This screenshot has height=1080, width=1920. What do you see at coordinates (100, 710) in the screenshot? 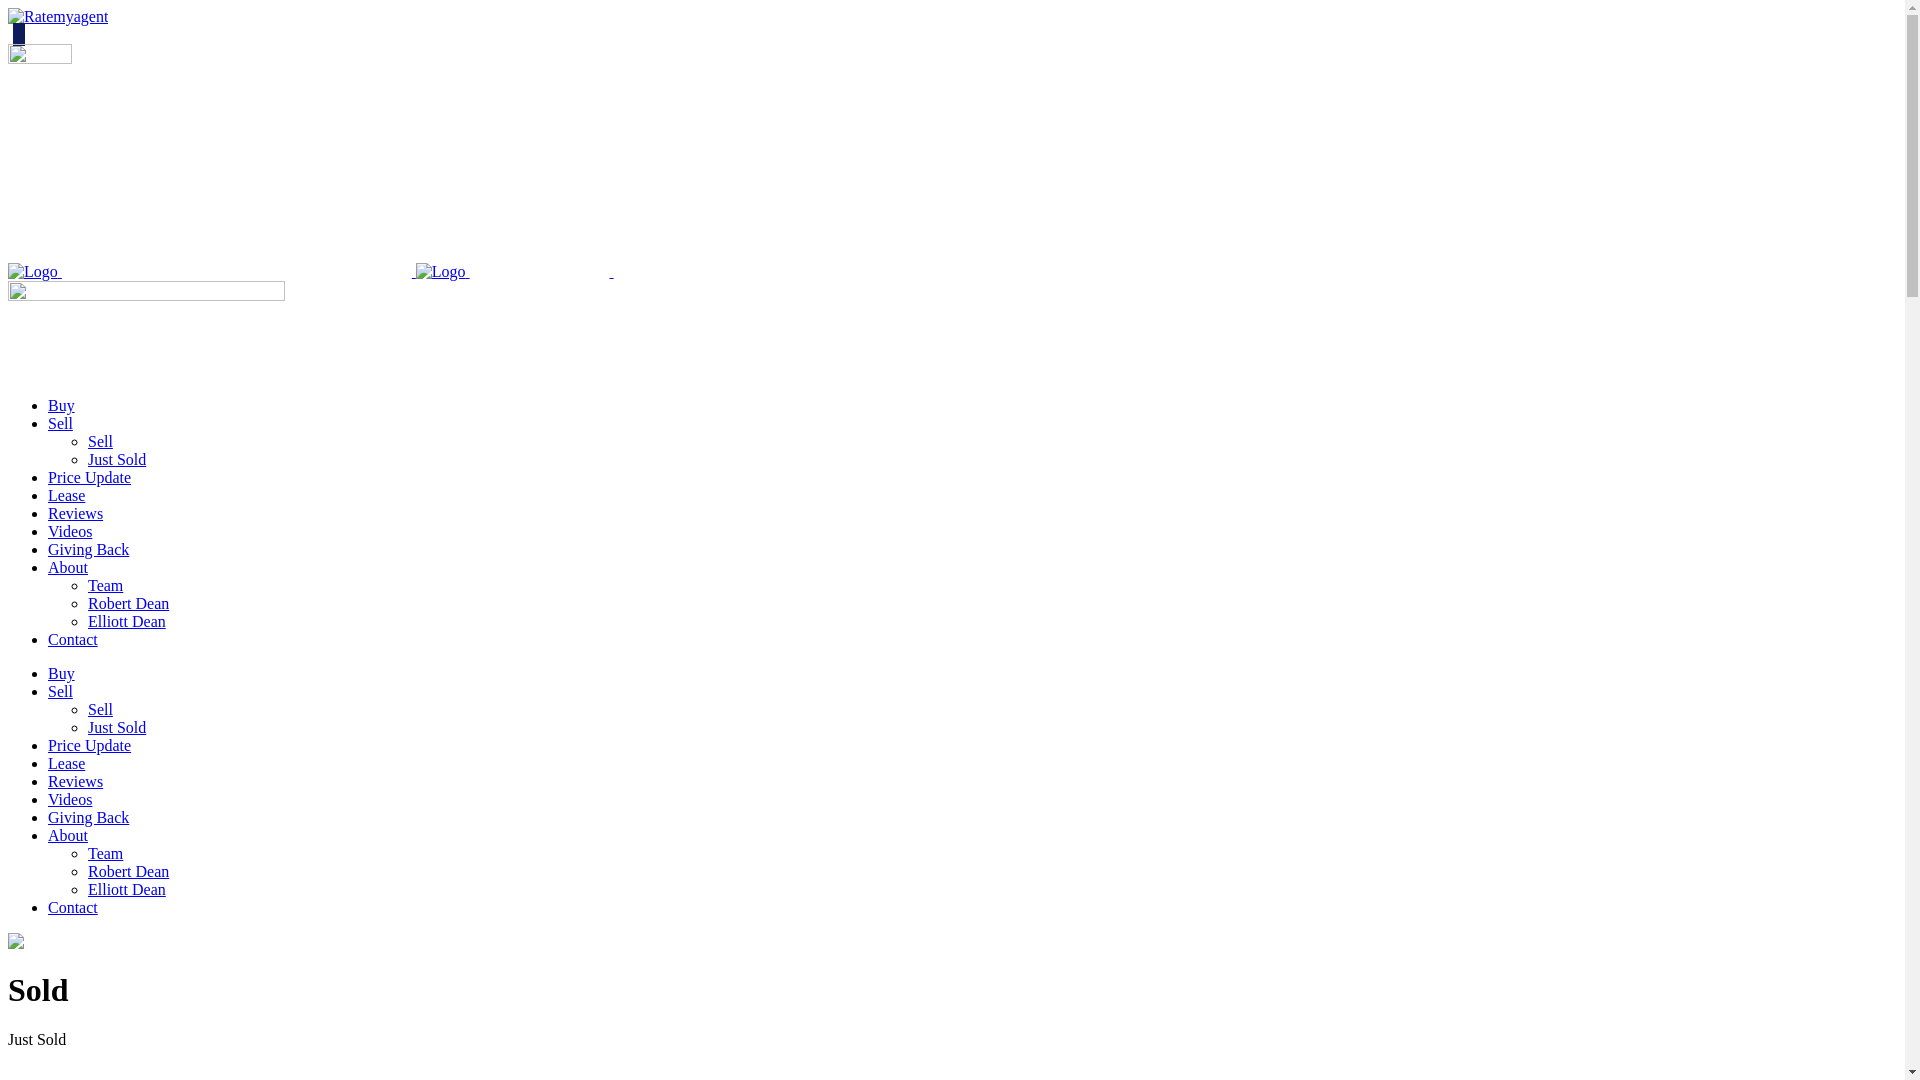
I see `Sell` at bounding box center [100, 710].